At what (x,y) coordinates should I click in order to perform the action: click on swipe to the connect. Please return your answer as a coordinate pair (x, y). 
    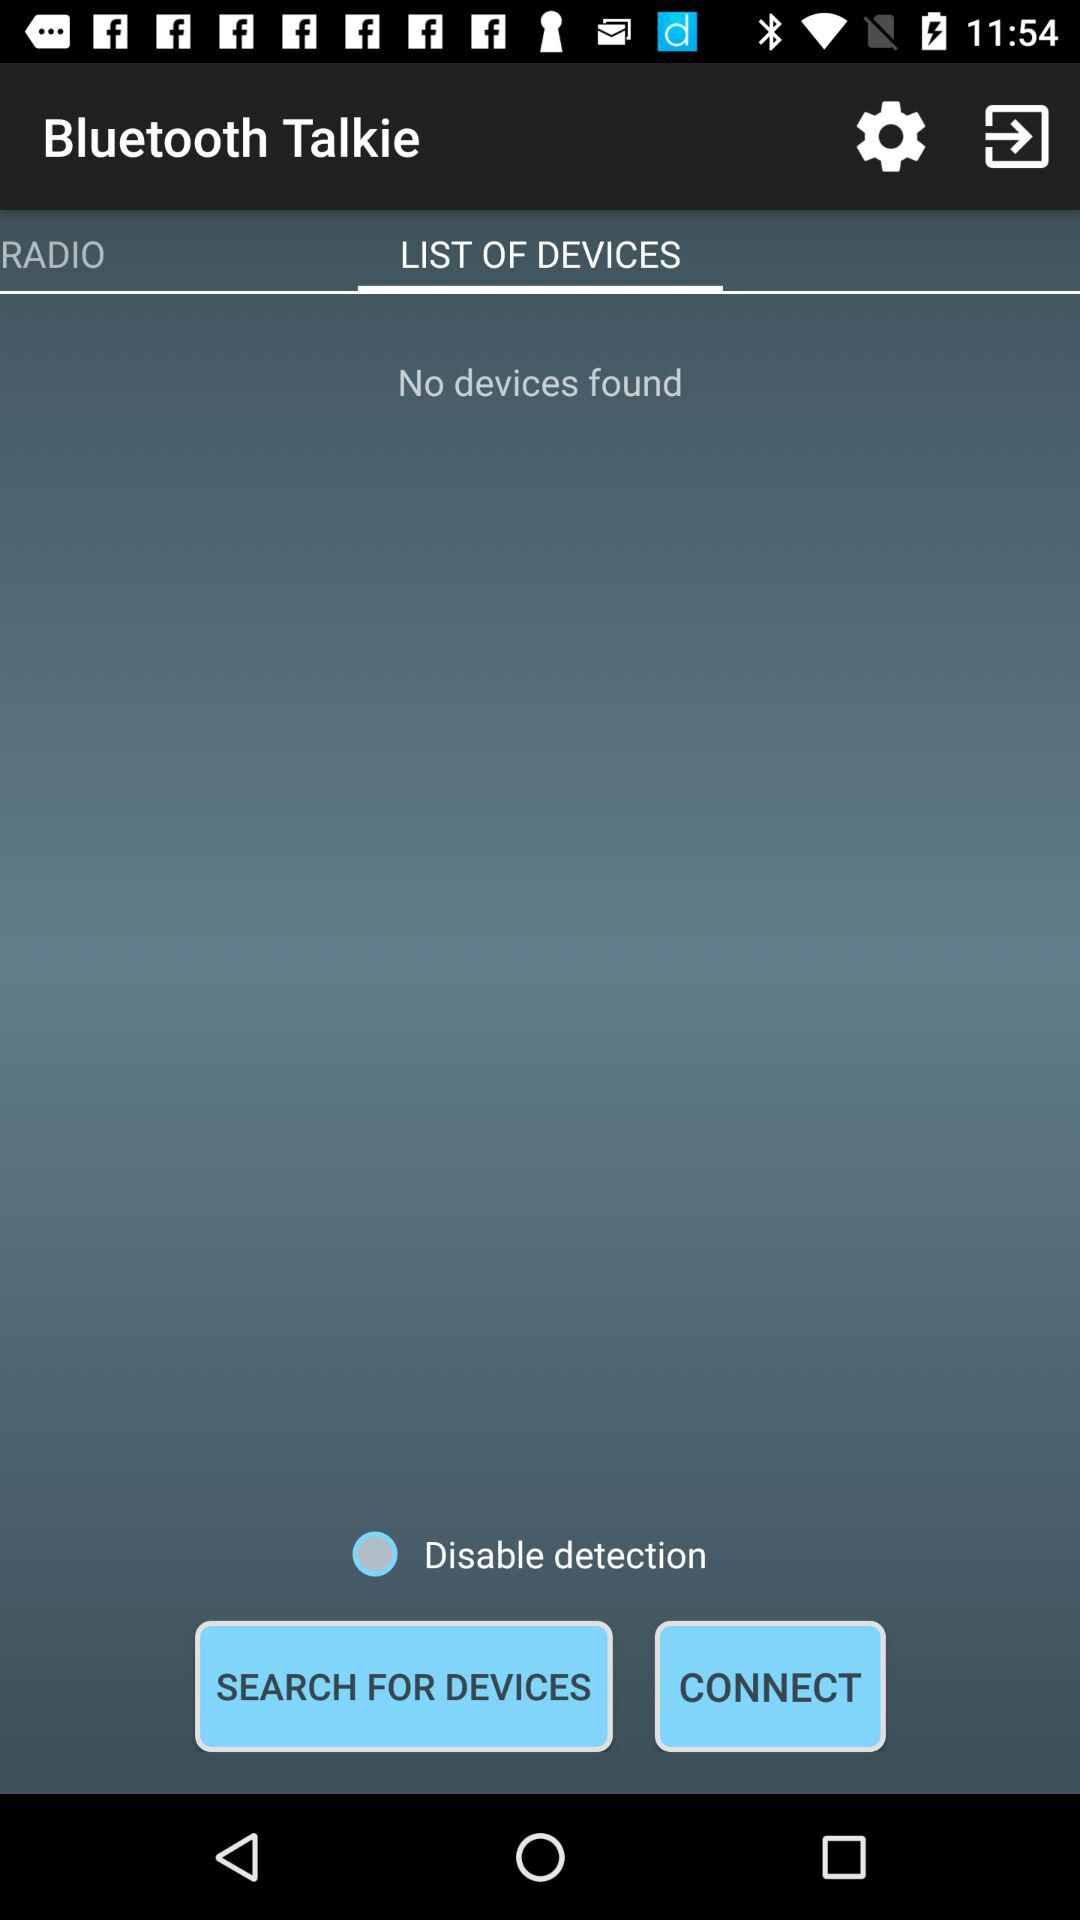
    Looking at the image, I should click on (770, 1686).